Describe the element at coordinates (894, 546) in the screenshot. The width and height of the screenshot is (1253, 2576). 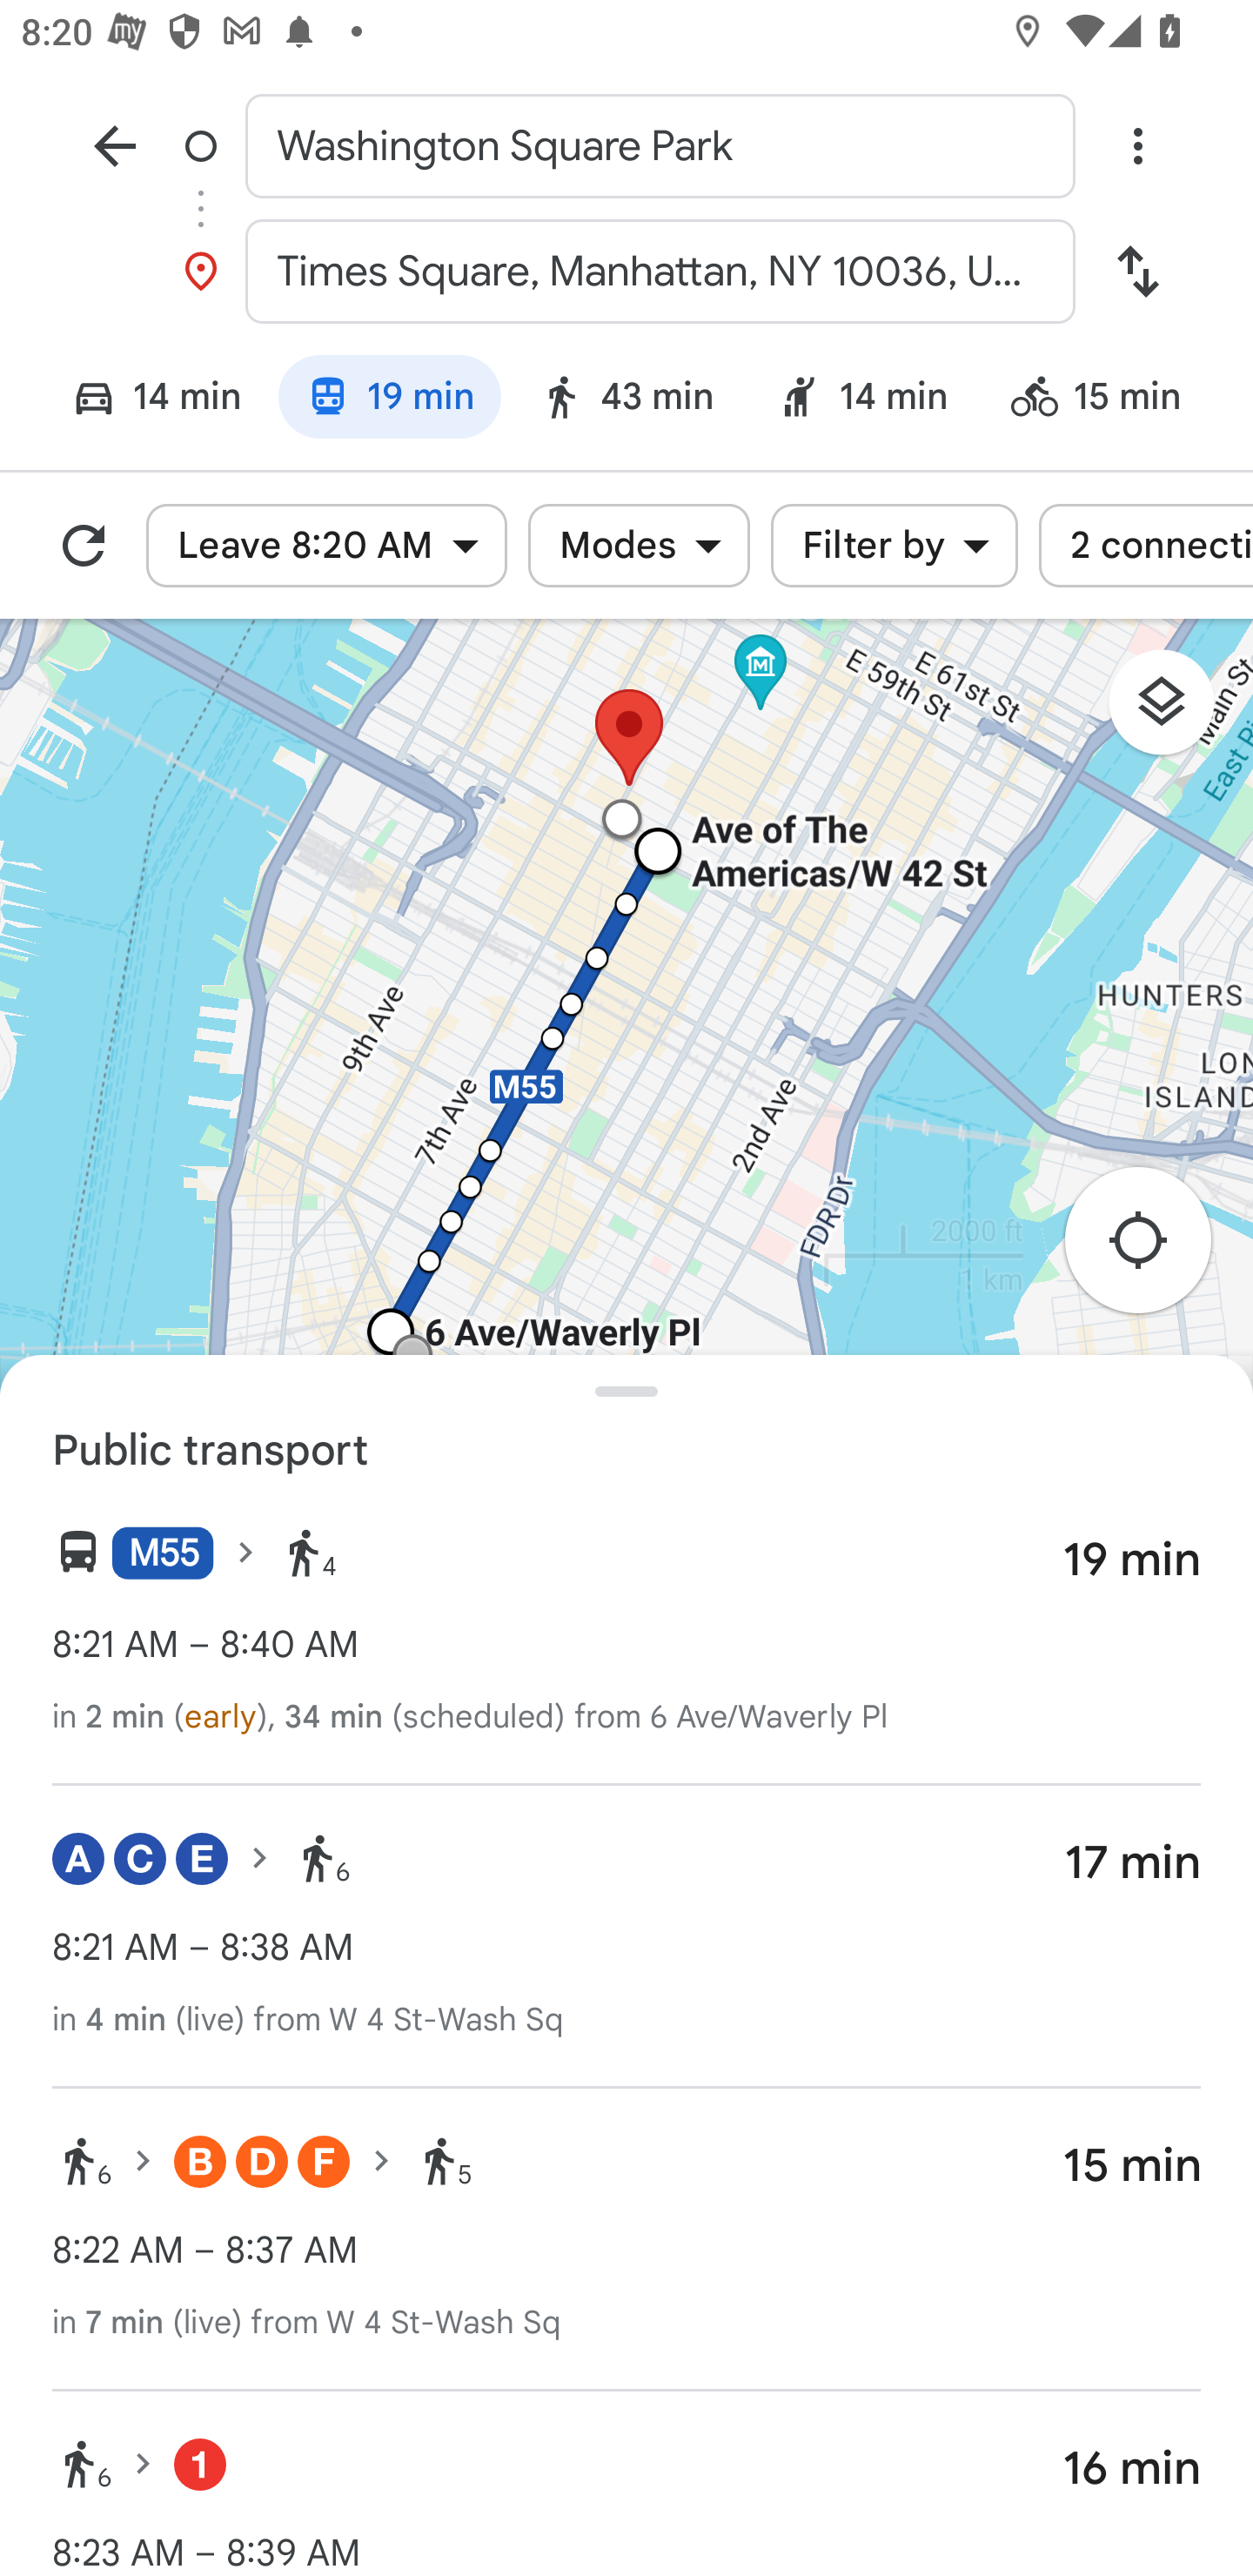
I see `Filter by Filter by Filter by` at that location.